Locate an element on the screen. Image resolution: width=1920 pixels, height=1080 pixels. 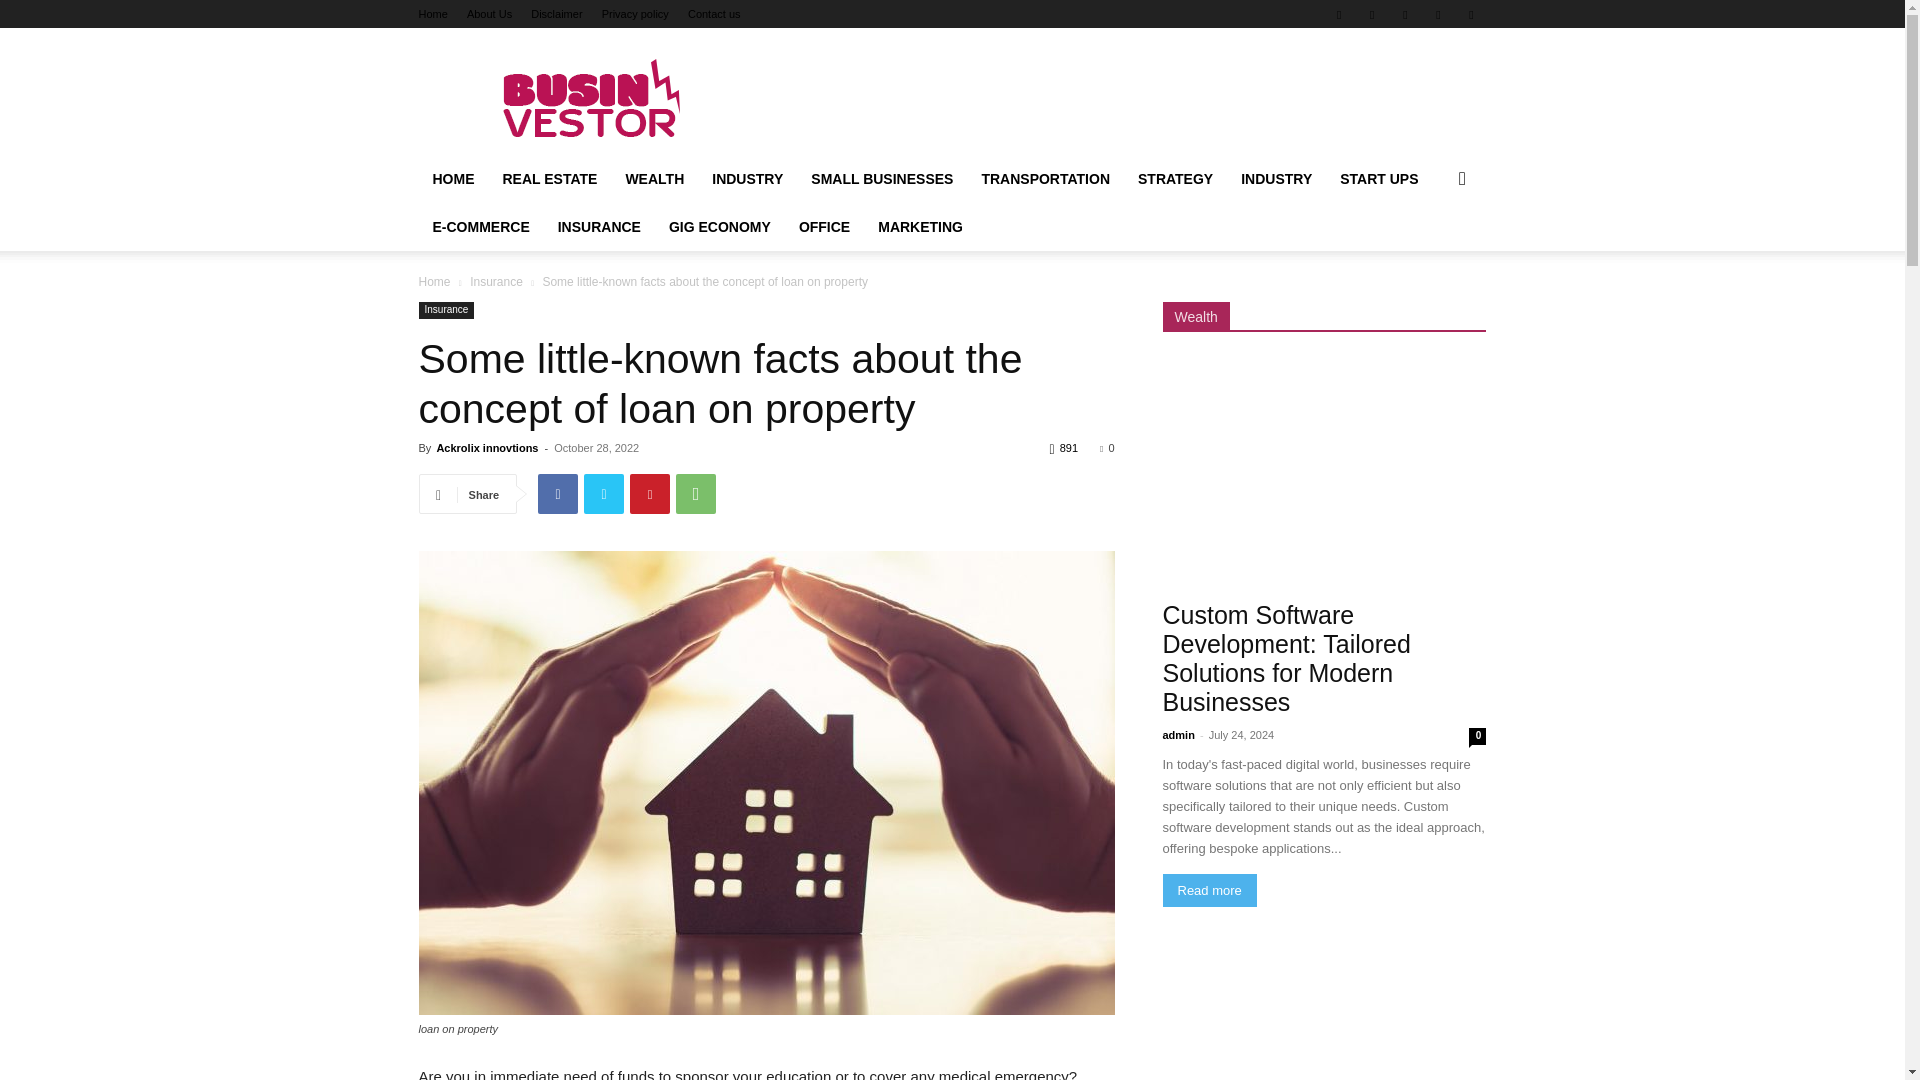
About Us is located at coordinates (489, 14).